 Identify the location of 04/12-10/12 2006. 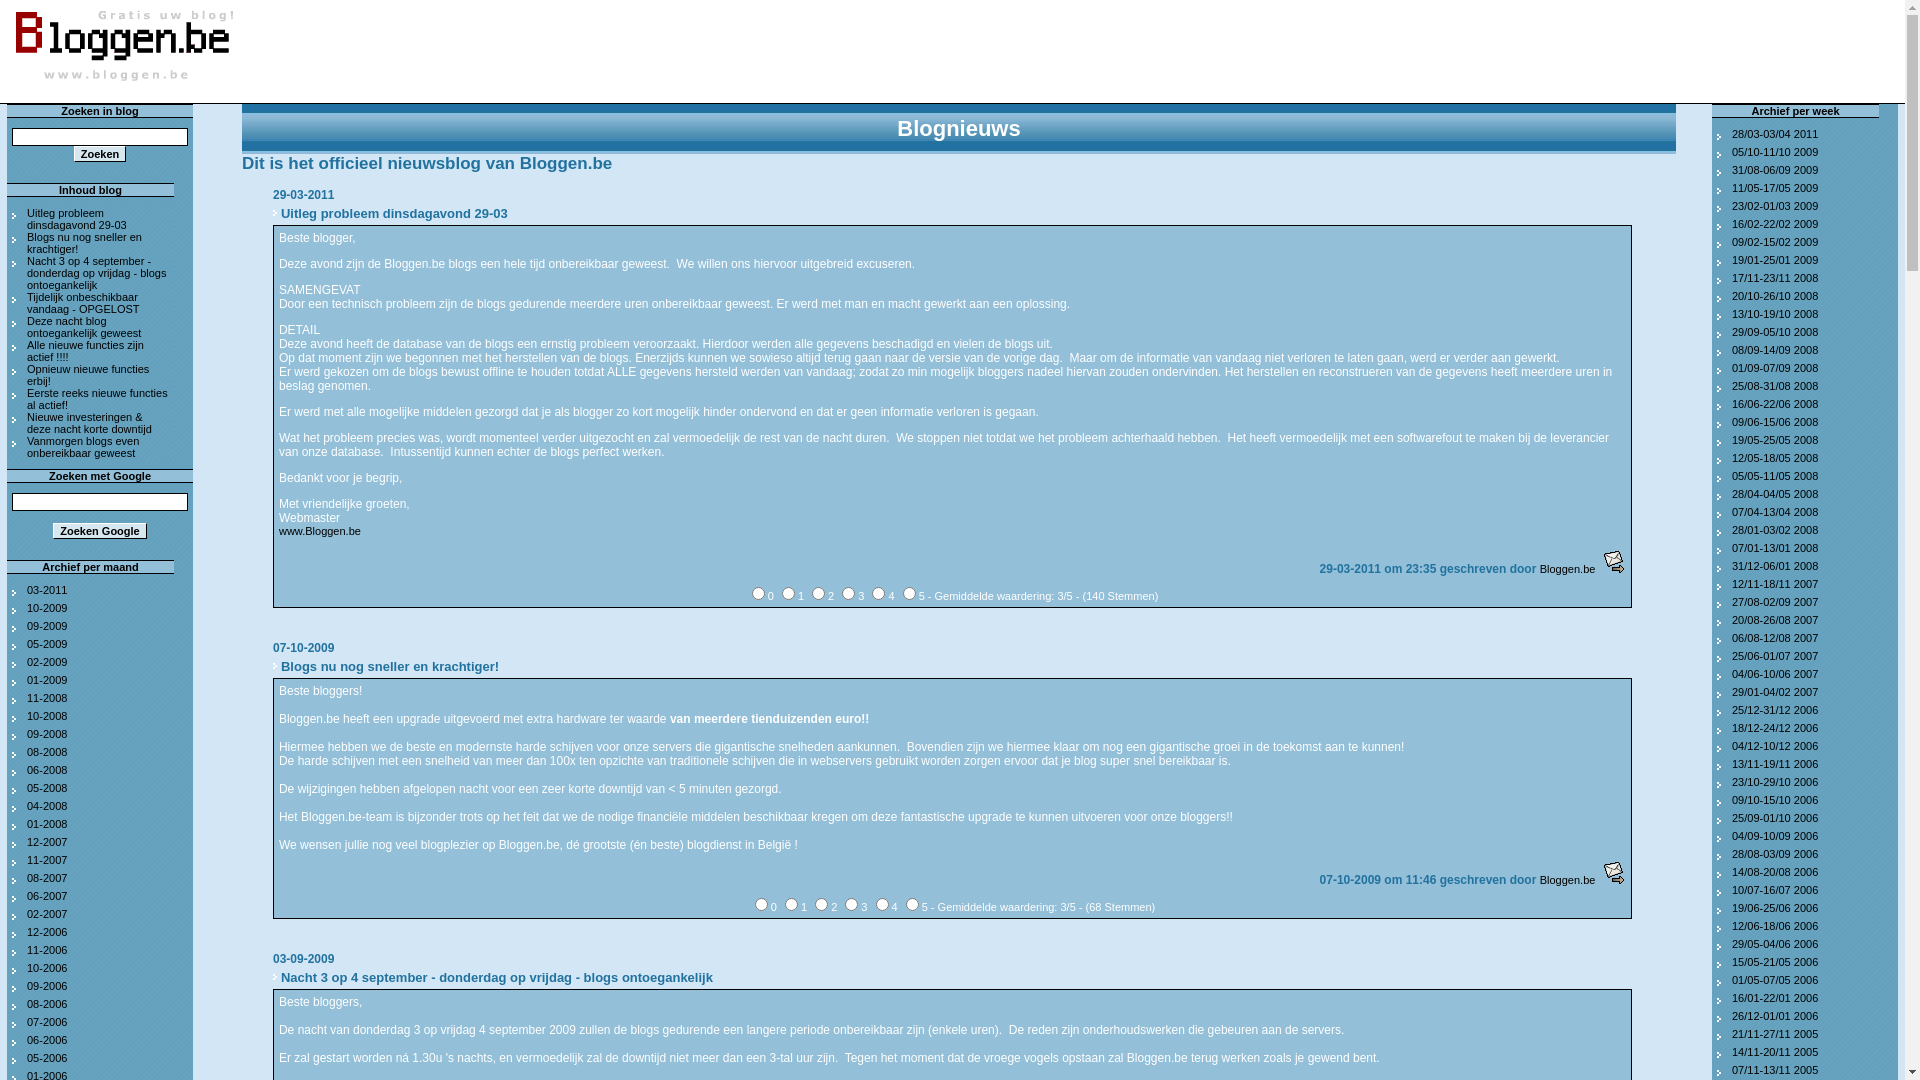
(1775, 746).